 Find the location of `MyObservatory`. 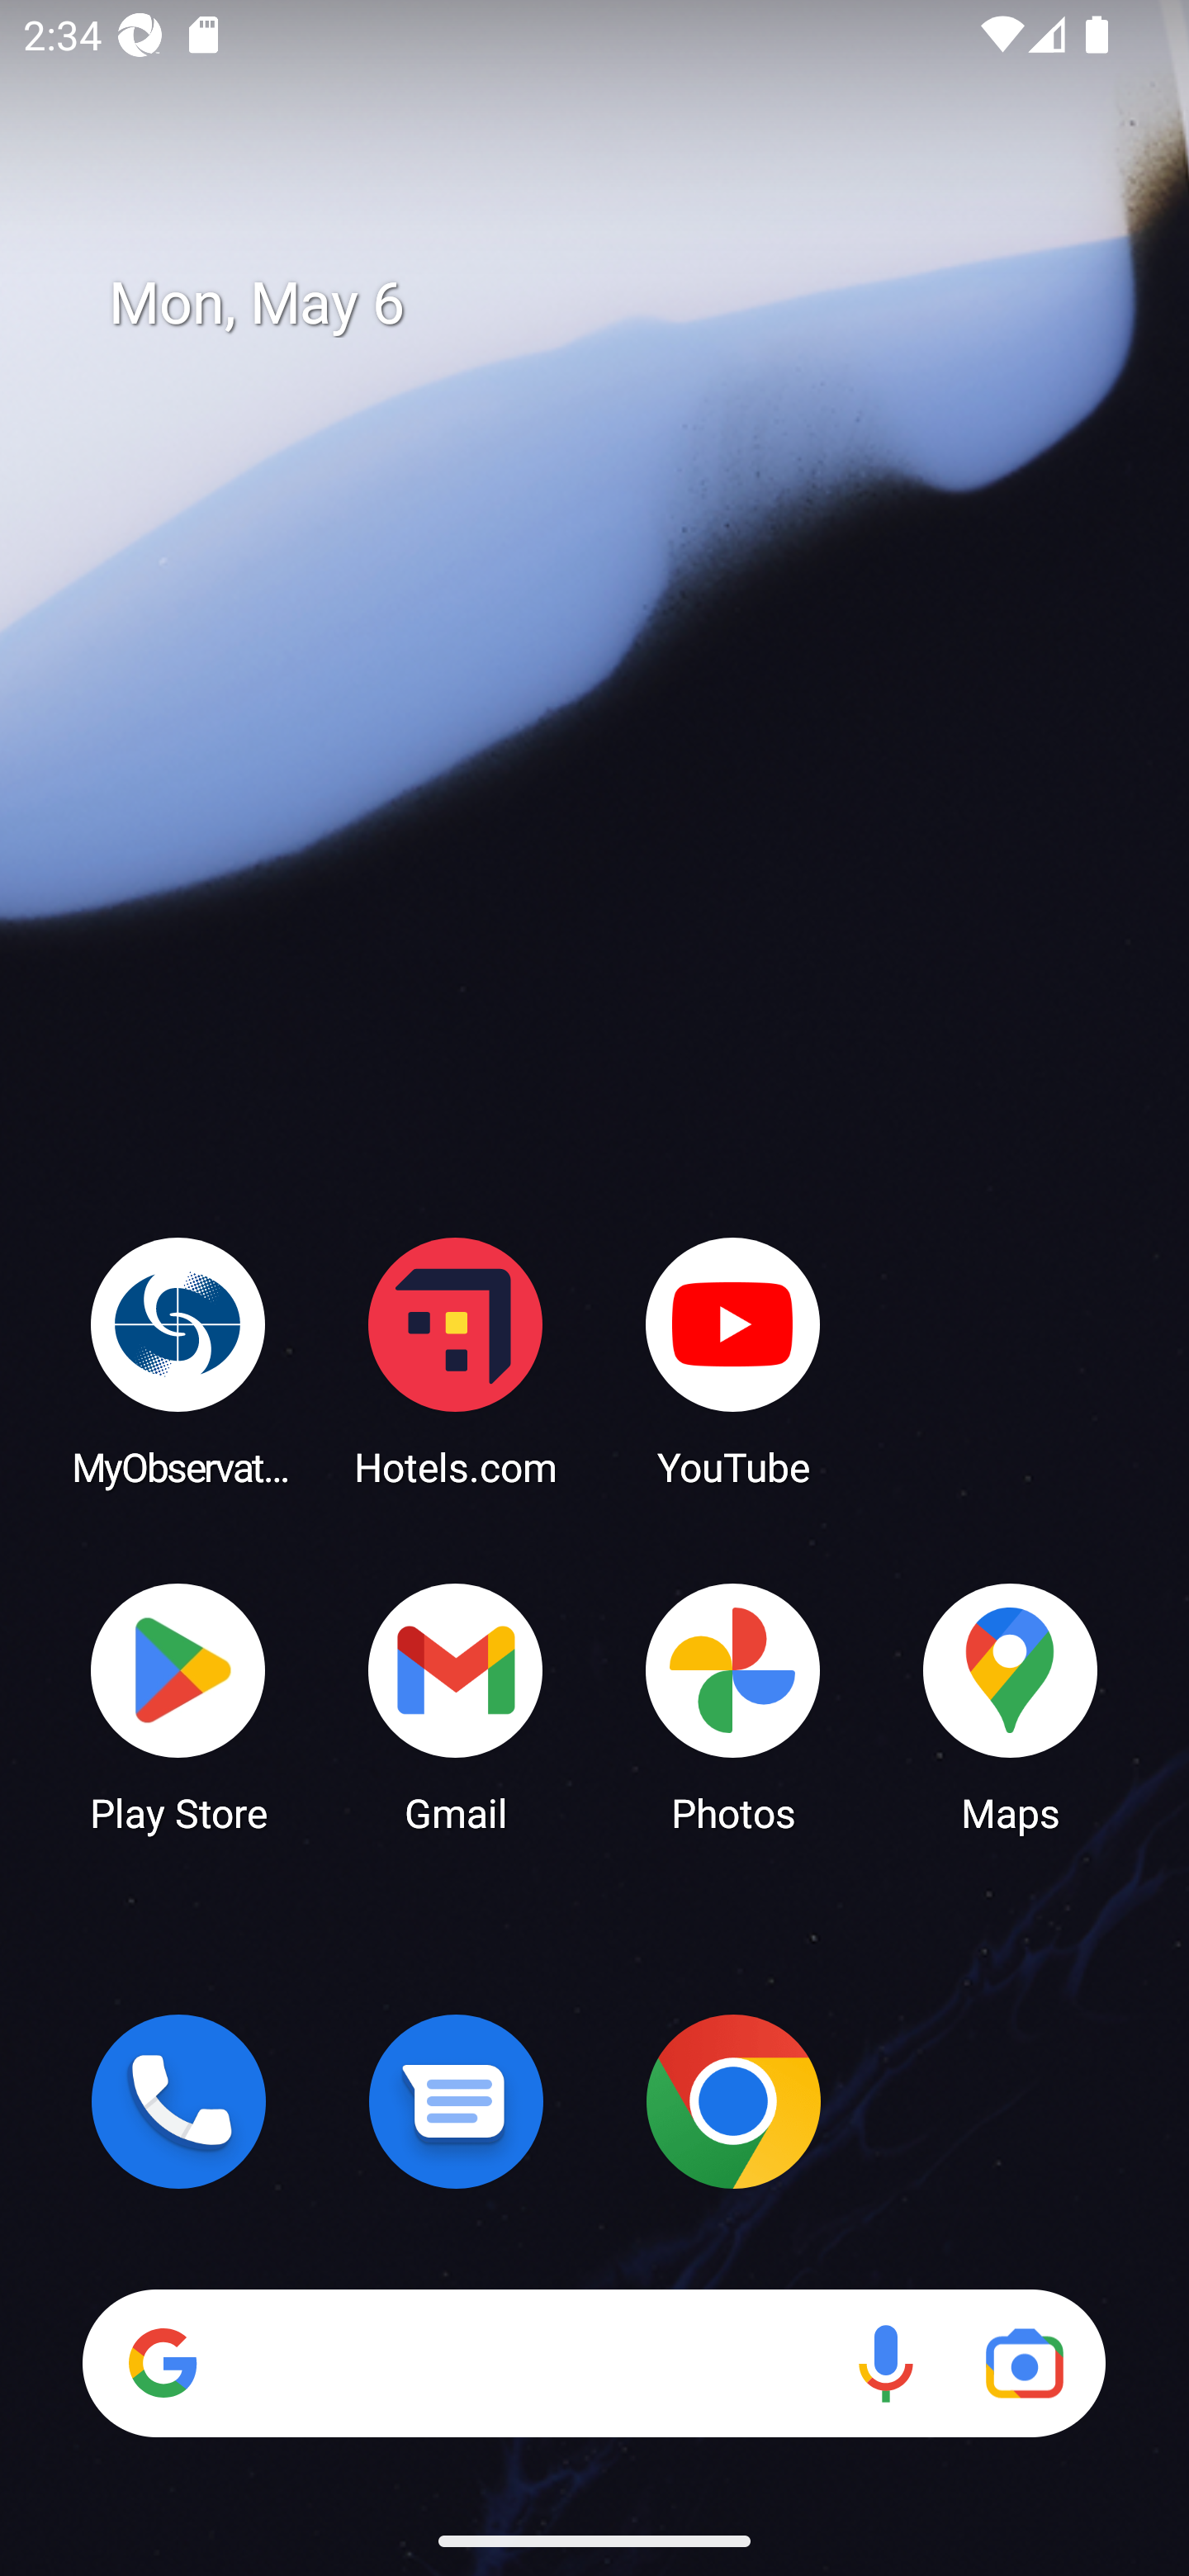

MyObservatory is located at coordinates (178, 1361).